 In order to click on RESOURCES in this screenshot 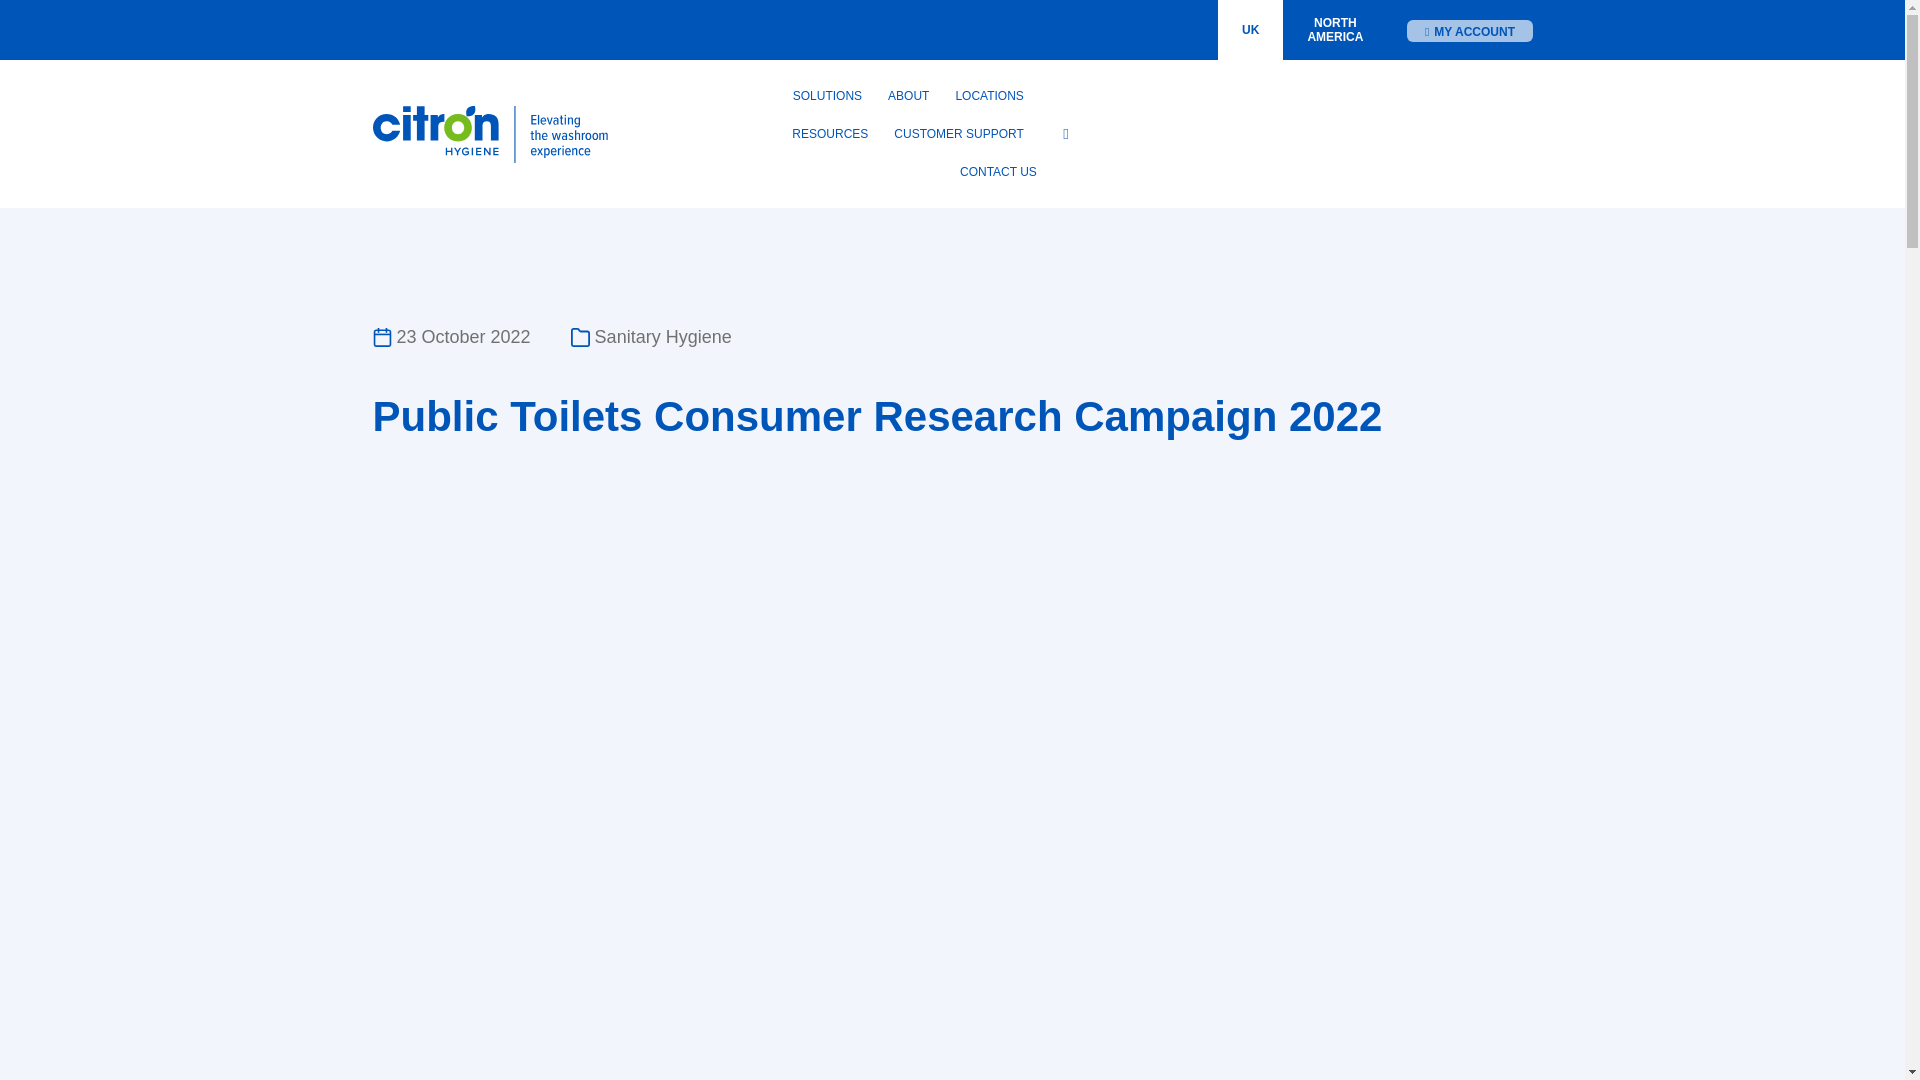, I will do `click(1334, 30)`.